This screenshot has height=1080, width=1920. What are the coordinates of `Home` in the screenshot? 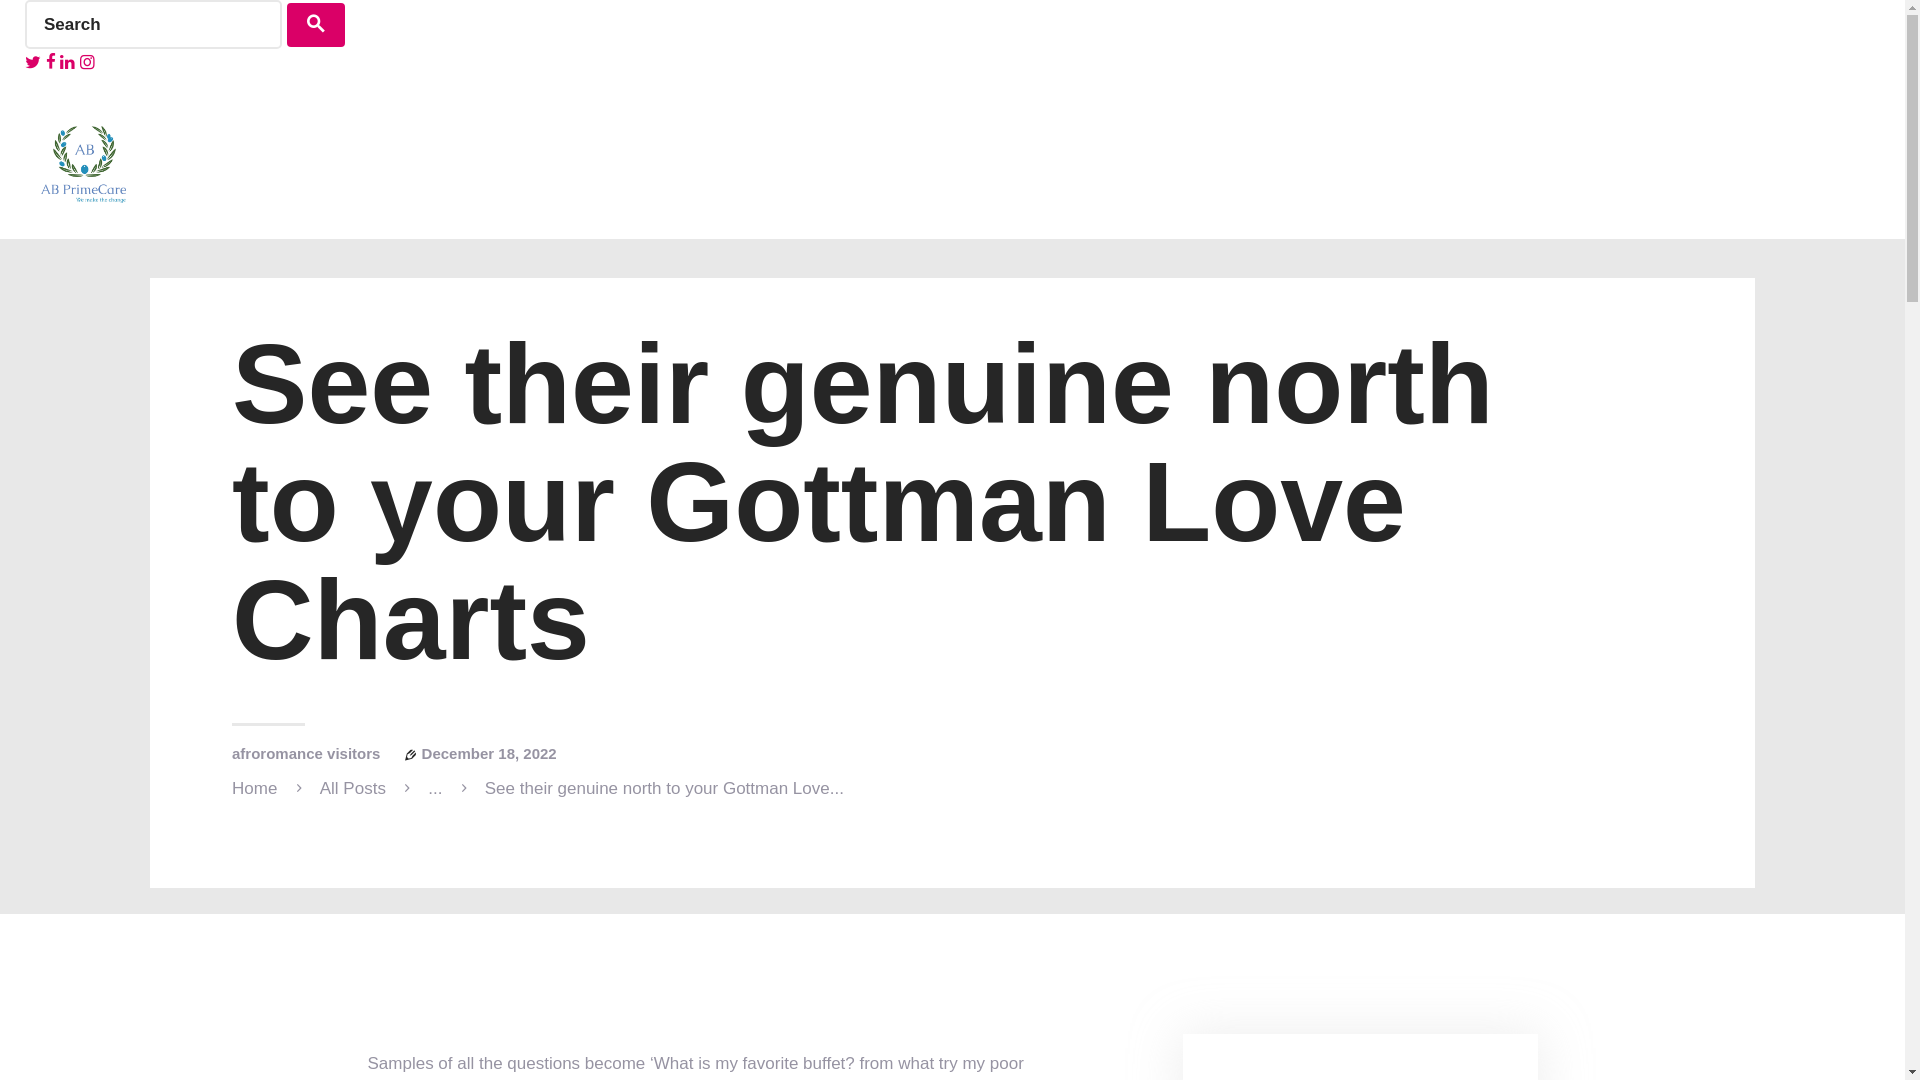 It's located at (254, 788).